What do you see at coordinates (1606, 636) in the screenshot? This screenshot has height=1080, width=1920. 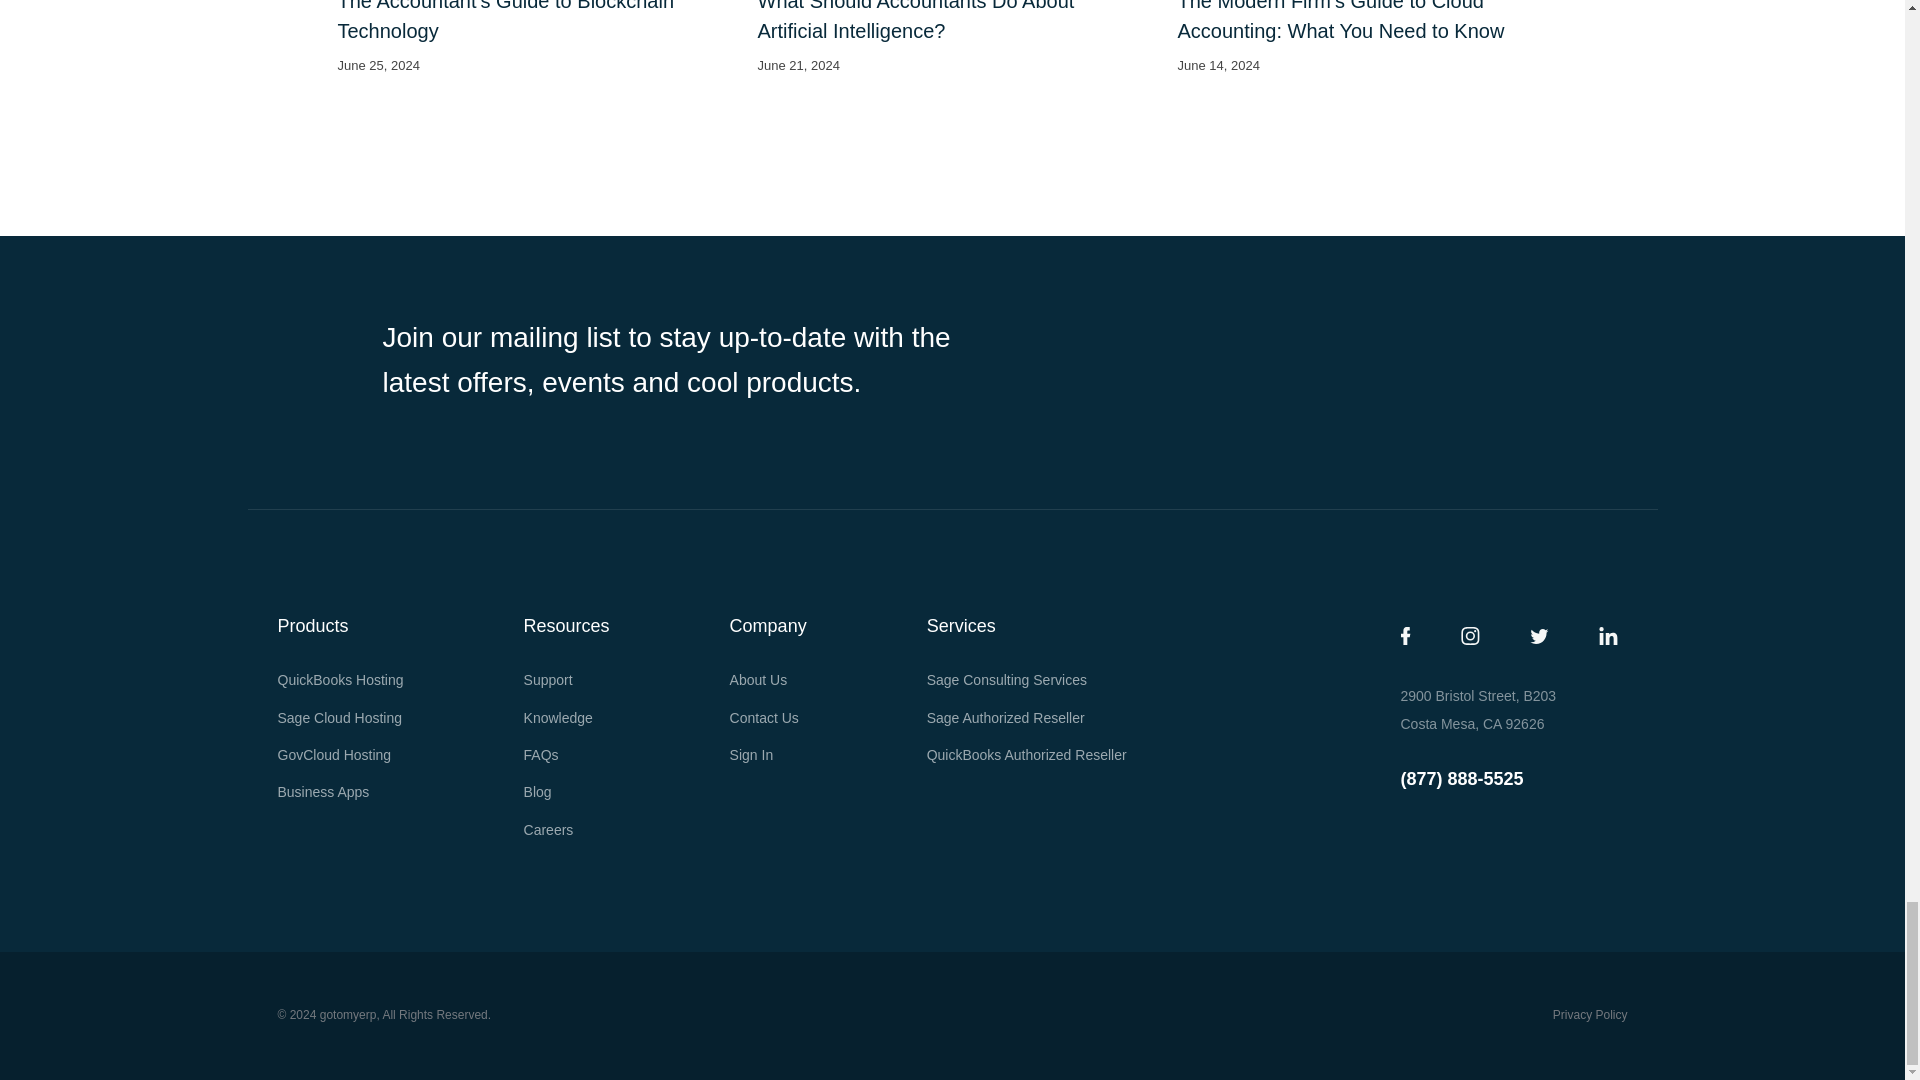 I see `Follow gotomyerp on linkedin` at bounding box center [1606, 636].